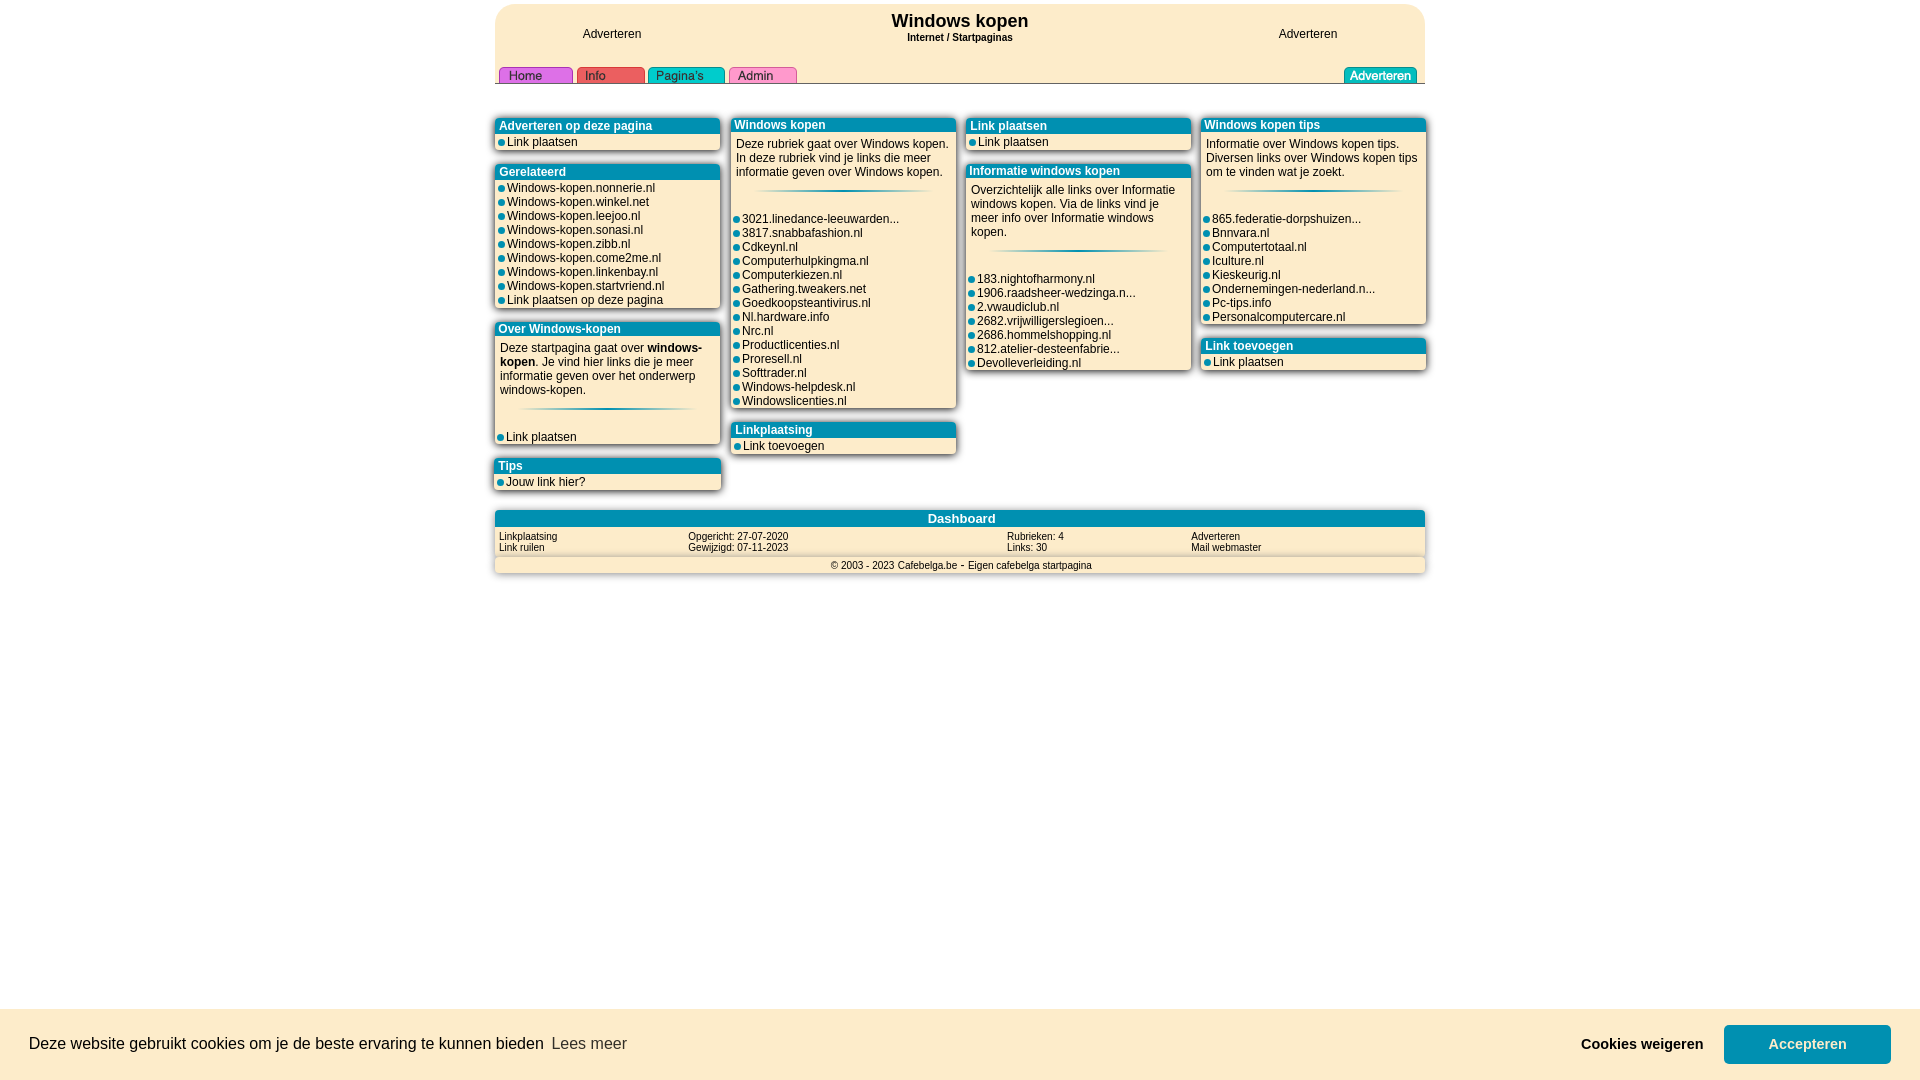 This screenshot has width=1920, height=1080. Describe the element at coordinates (1036, 279) in the screenshot. I see `183.nightofharmony.nl` at that location.